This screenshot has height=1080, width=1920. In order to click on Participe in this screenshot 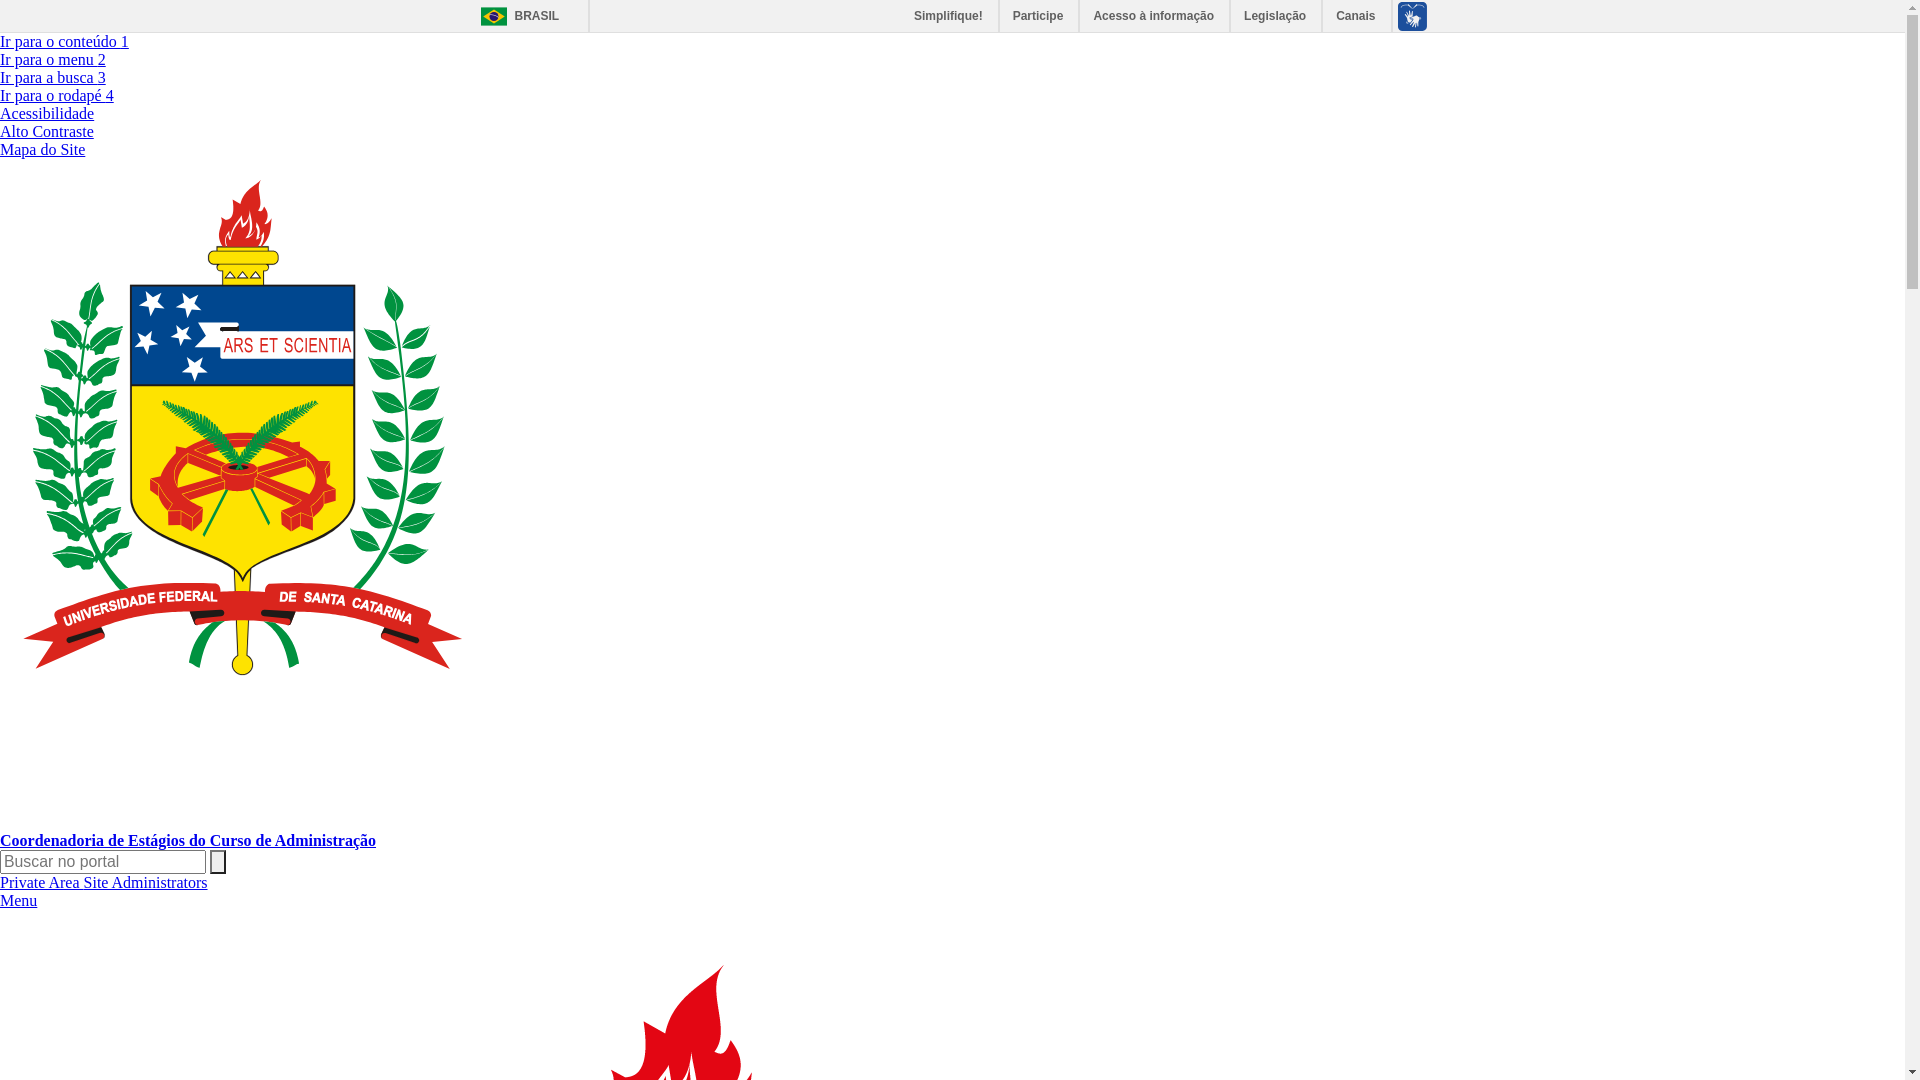, I will do `click(1040, 16)`.